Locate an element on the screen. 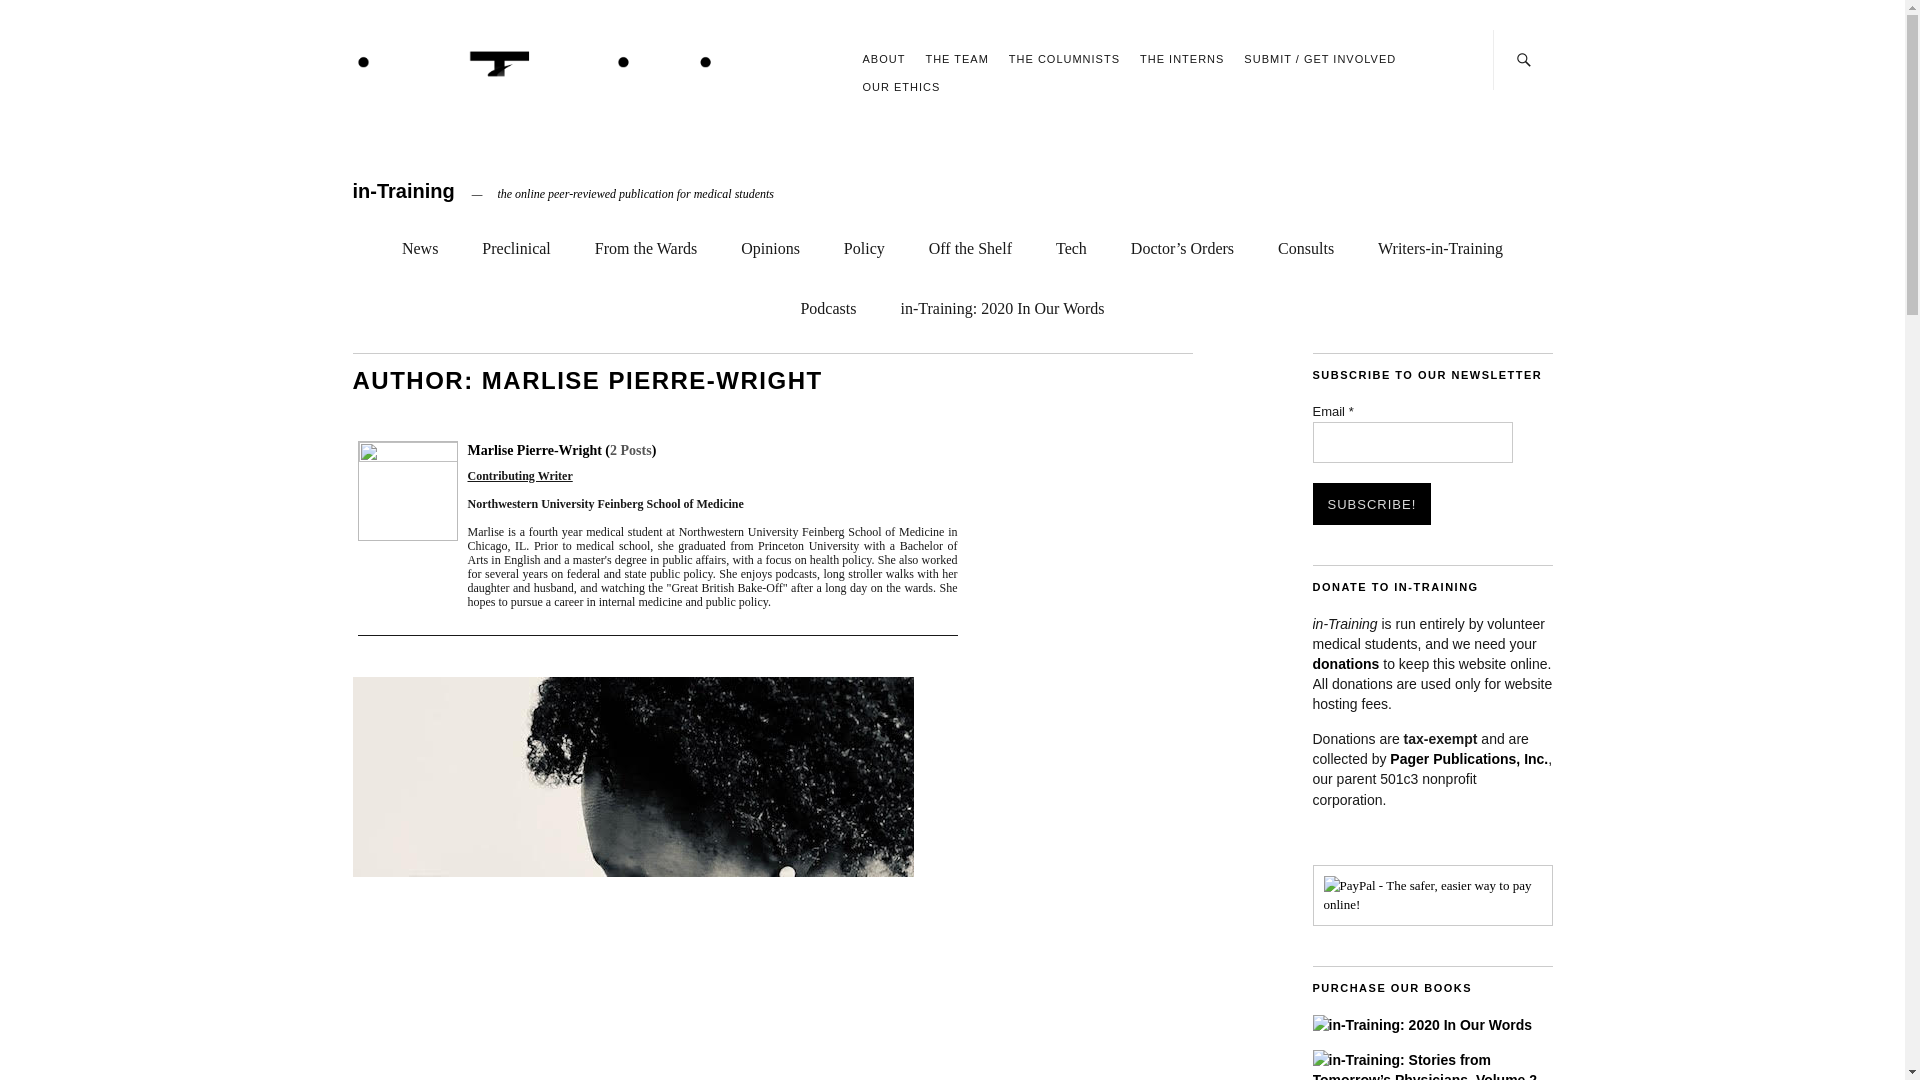  Podcasts is located at coordinates (828, 304).